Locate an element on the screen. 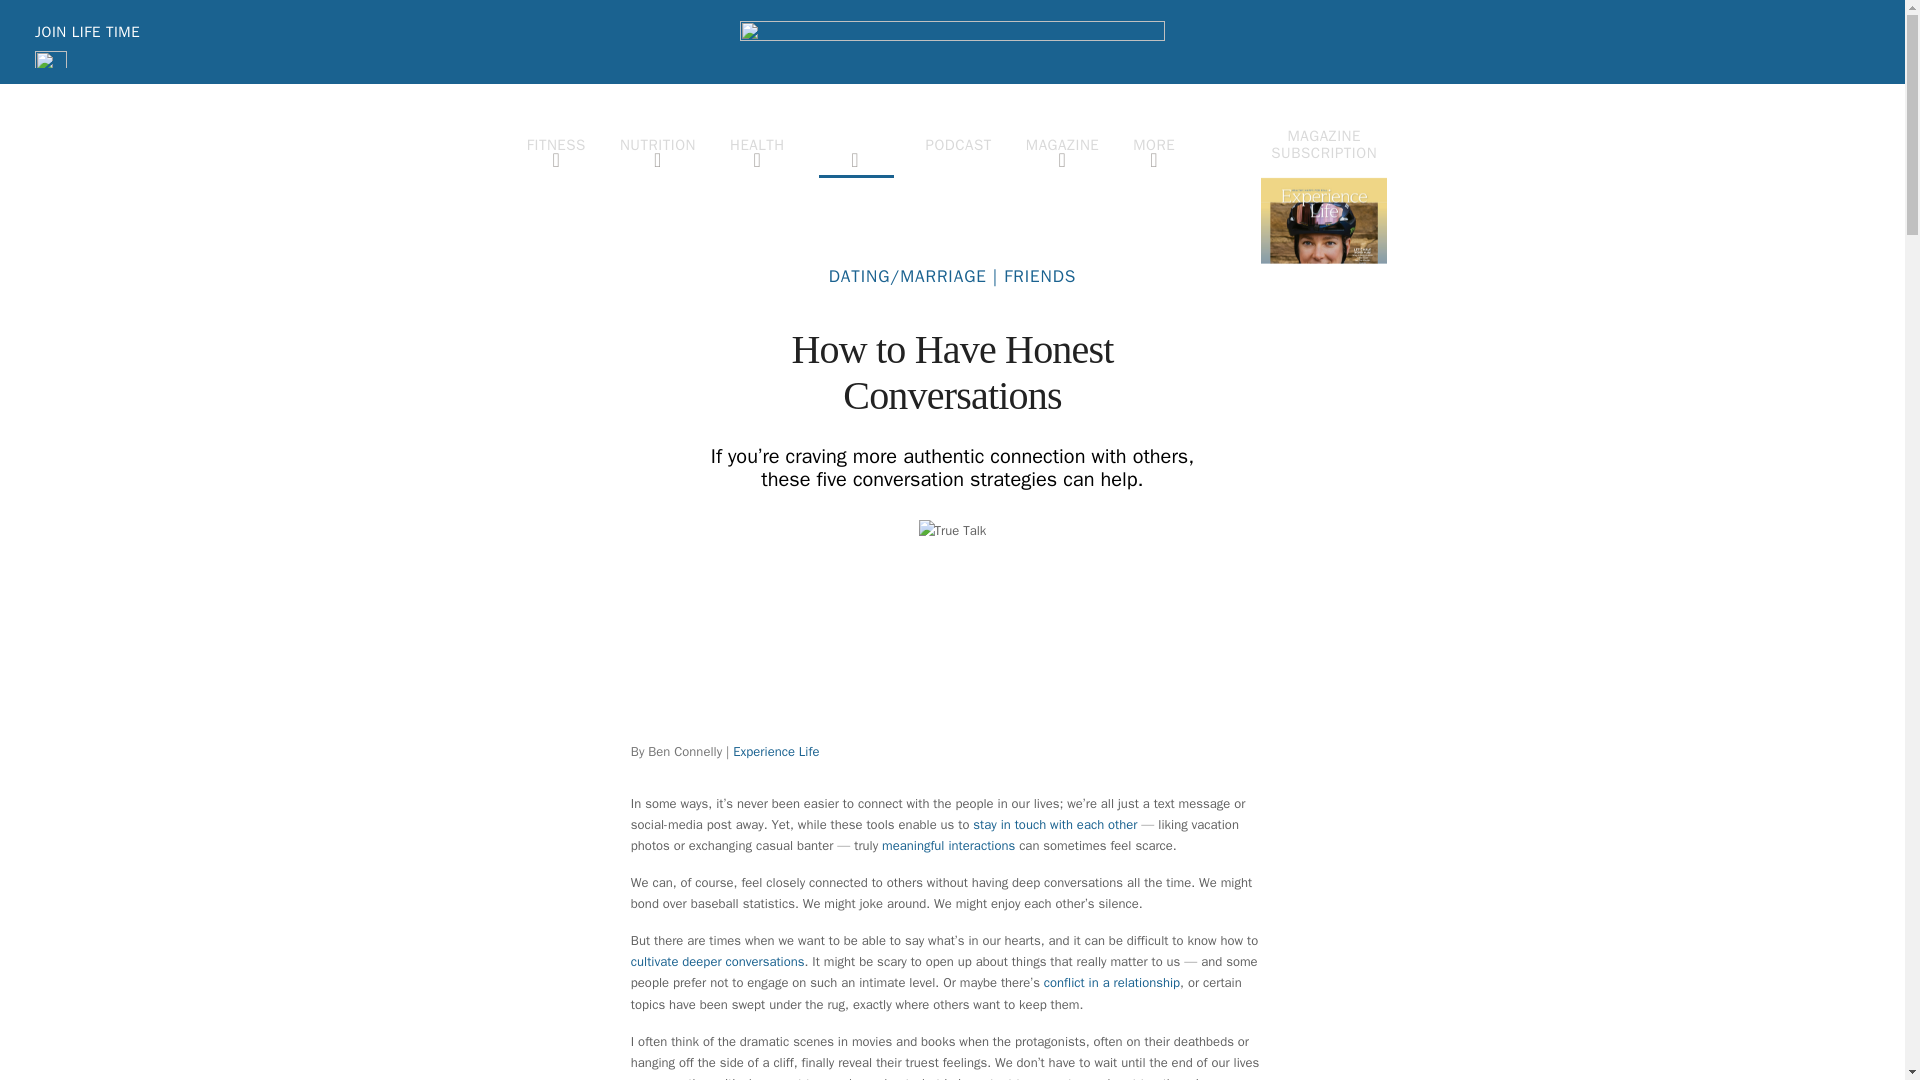 The width and height of the screenshot is (1920, 1080). JOIN LIFE TIME is located at coordinates (87, 32).